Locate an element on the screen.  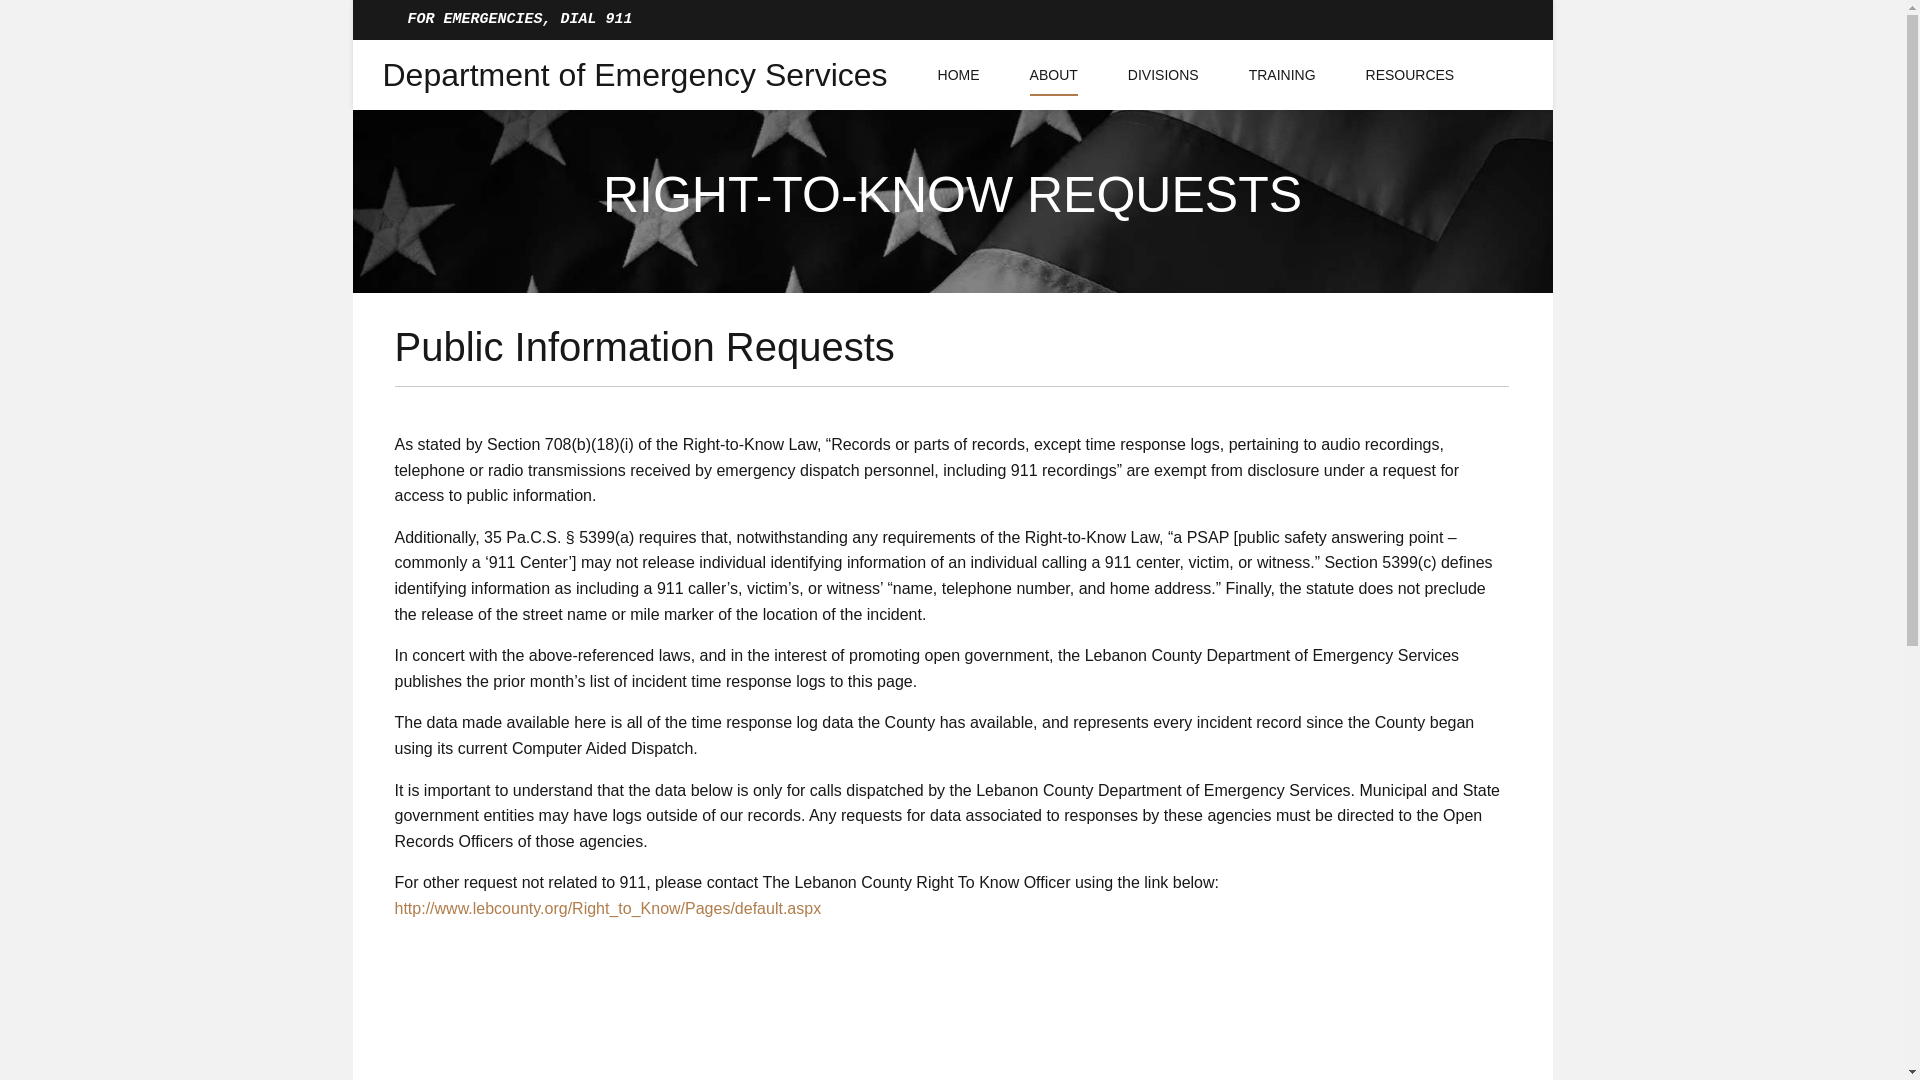
DIVISIONS is located at coordinates (1163, 74).